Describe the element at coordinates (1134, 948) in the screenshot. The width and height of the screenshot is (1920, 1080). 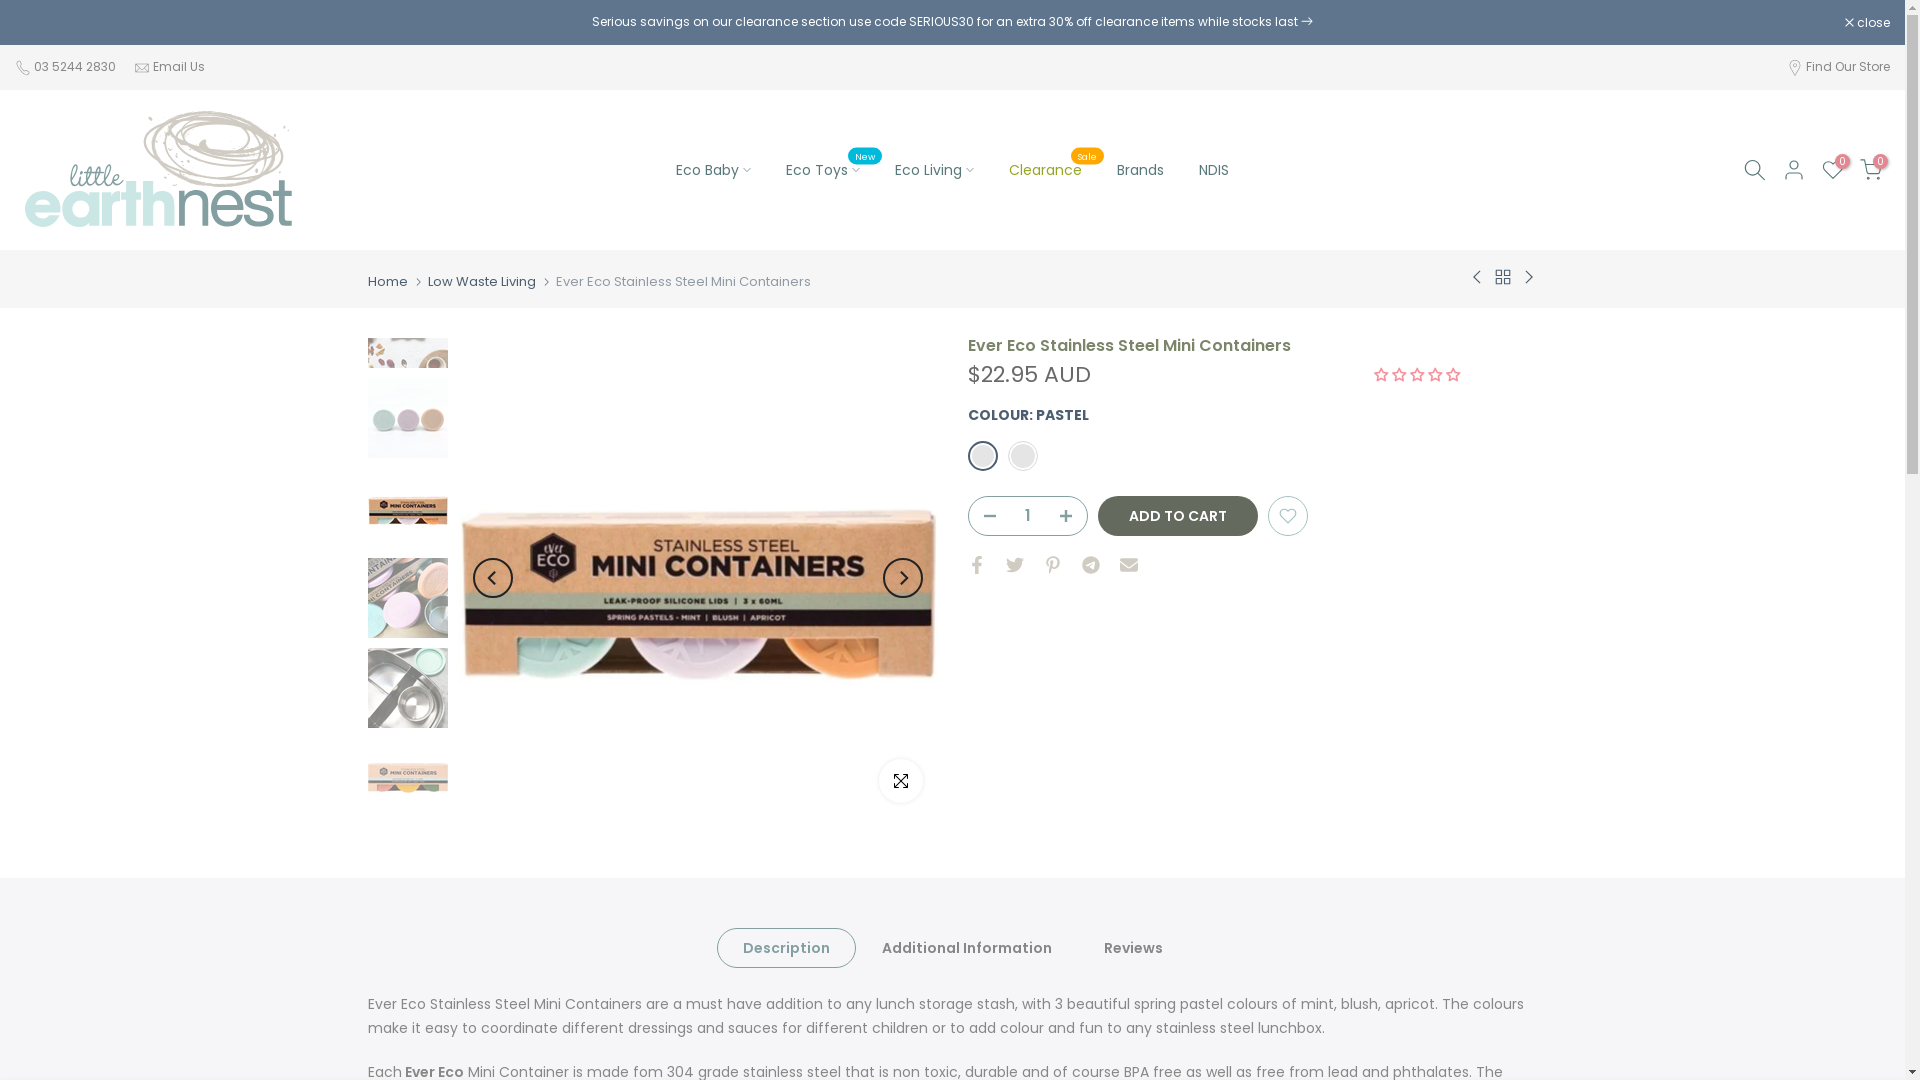
I see `Reviews` at that location.